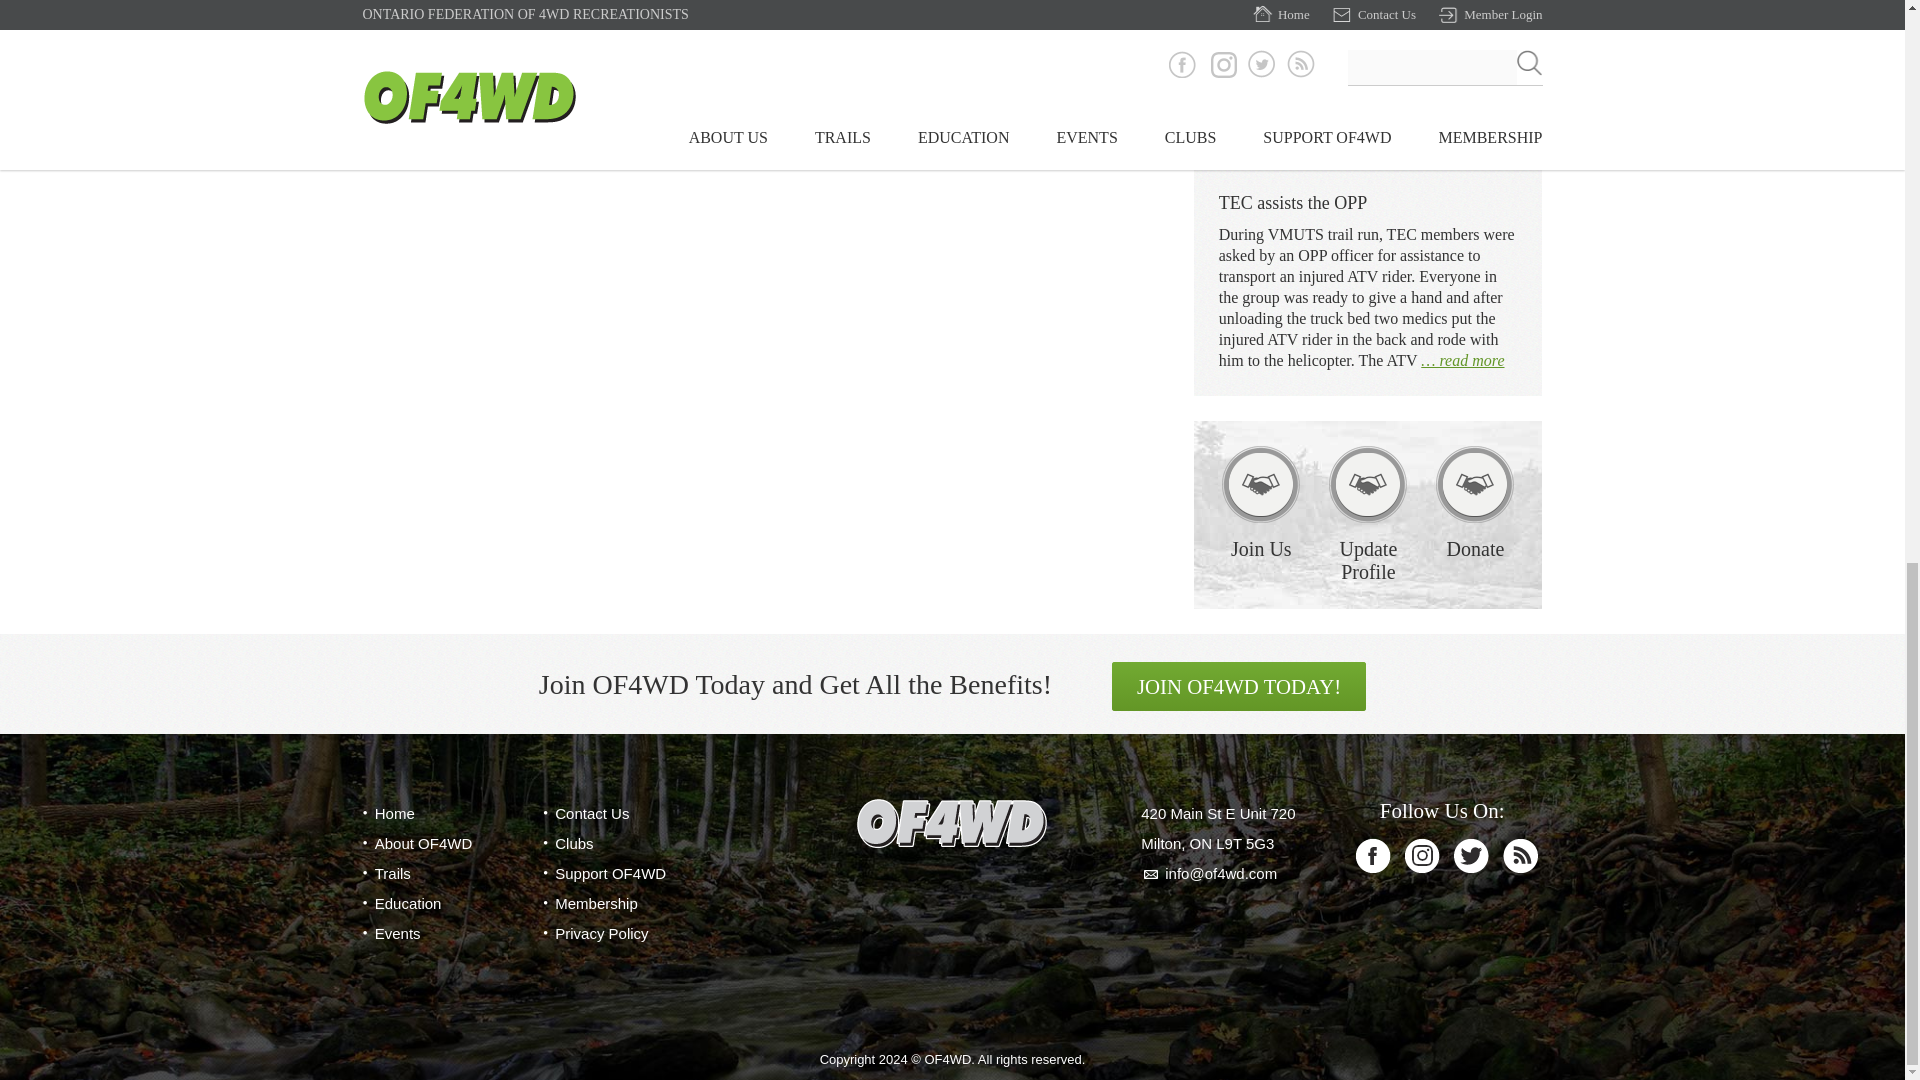  What do you see at coordinates (1372, 856) in the screenshot?
I see `Facebook` at bounding box center [1372, 856].